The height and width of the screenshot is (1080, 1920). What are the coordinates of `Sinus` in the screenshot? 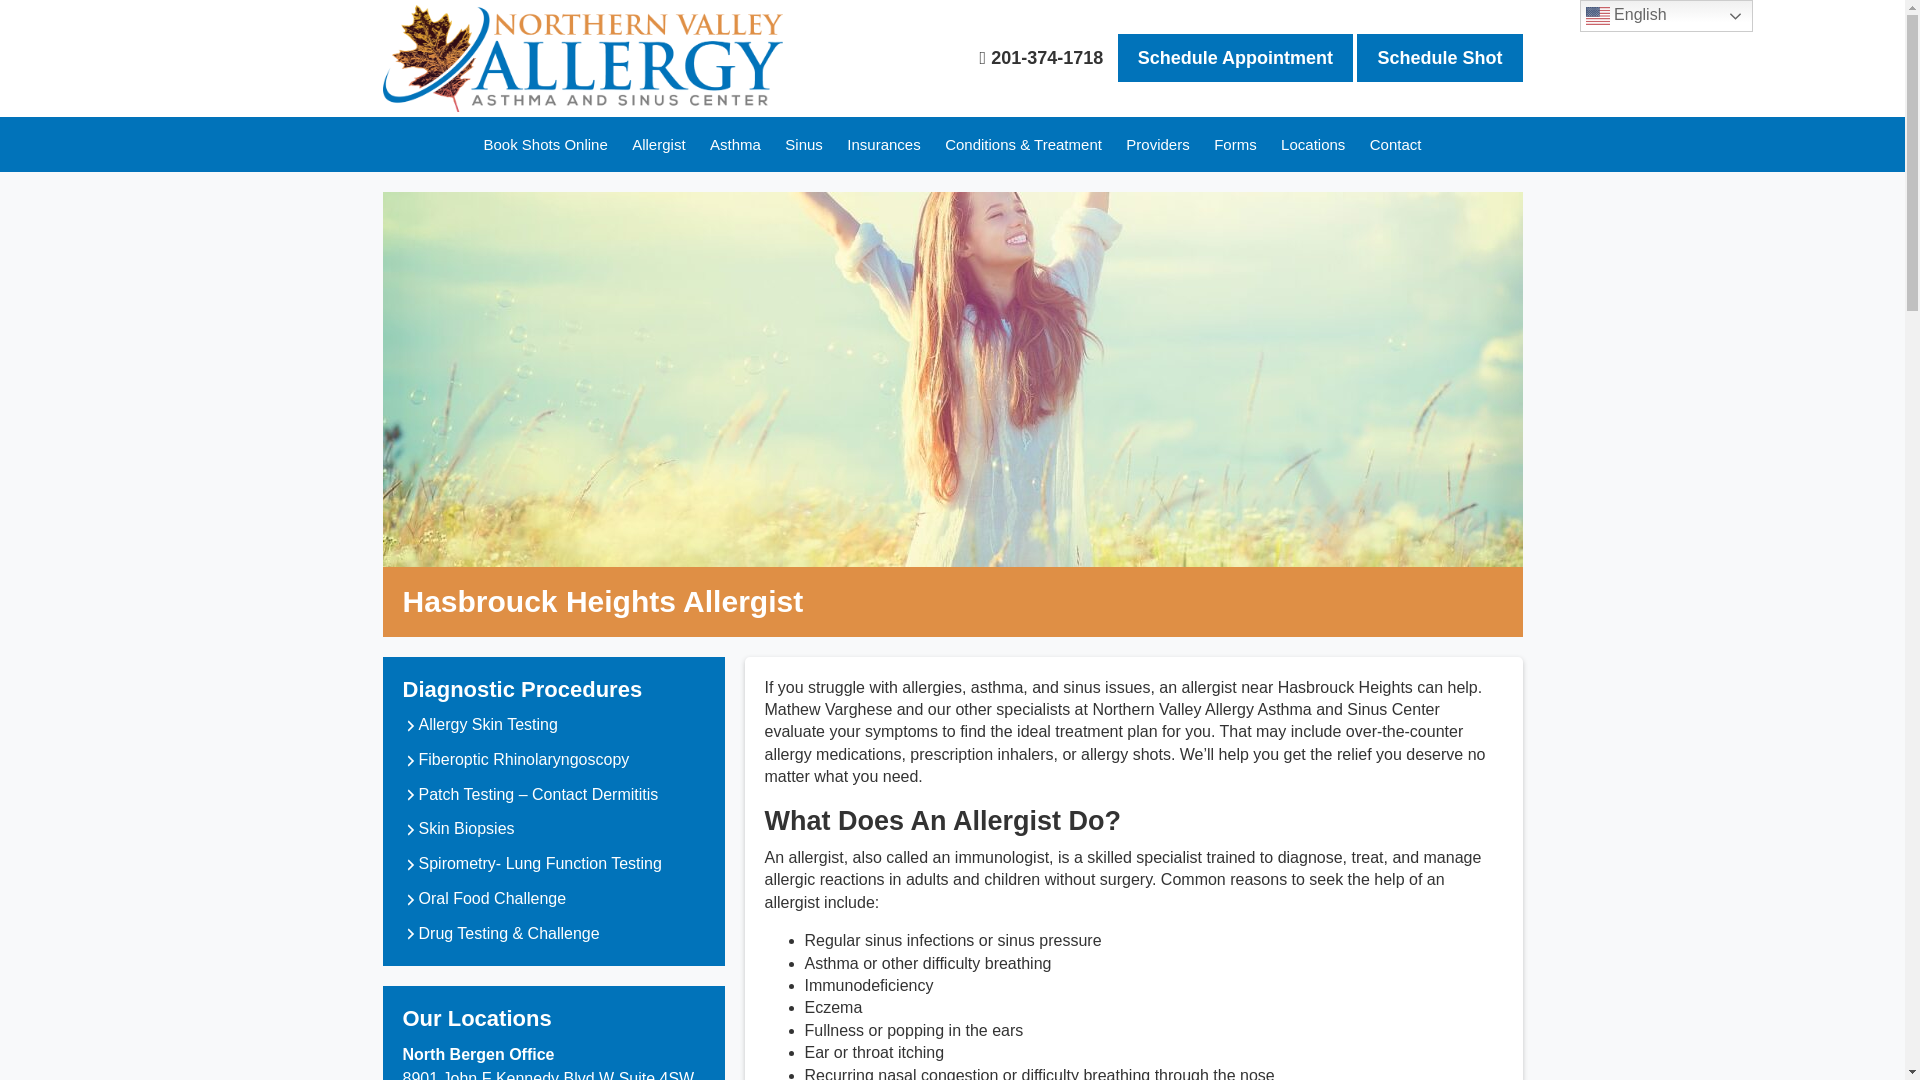 It's located at (804, 144).